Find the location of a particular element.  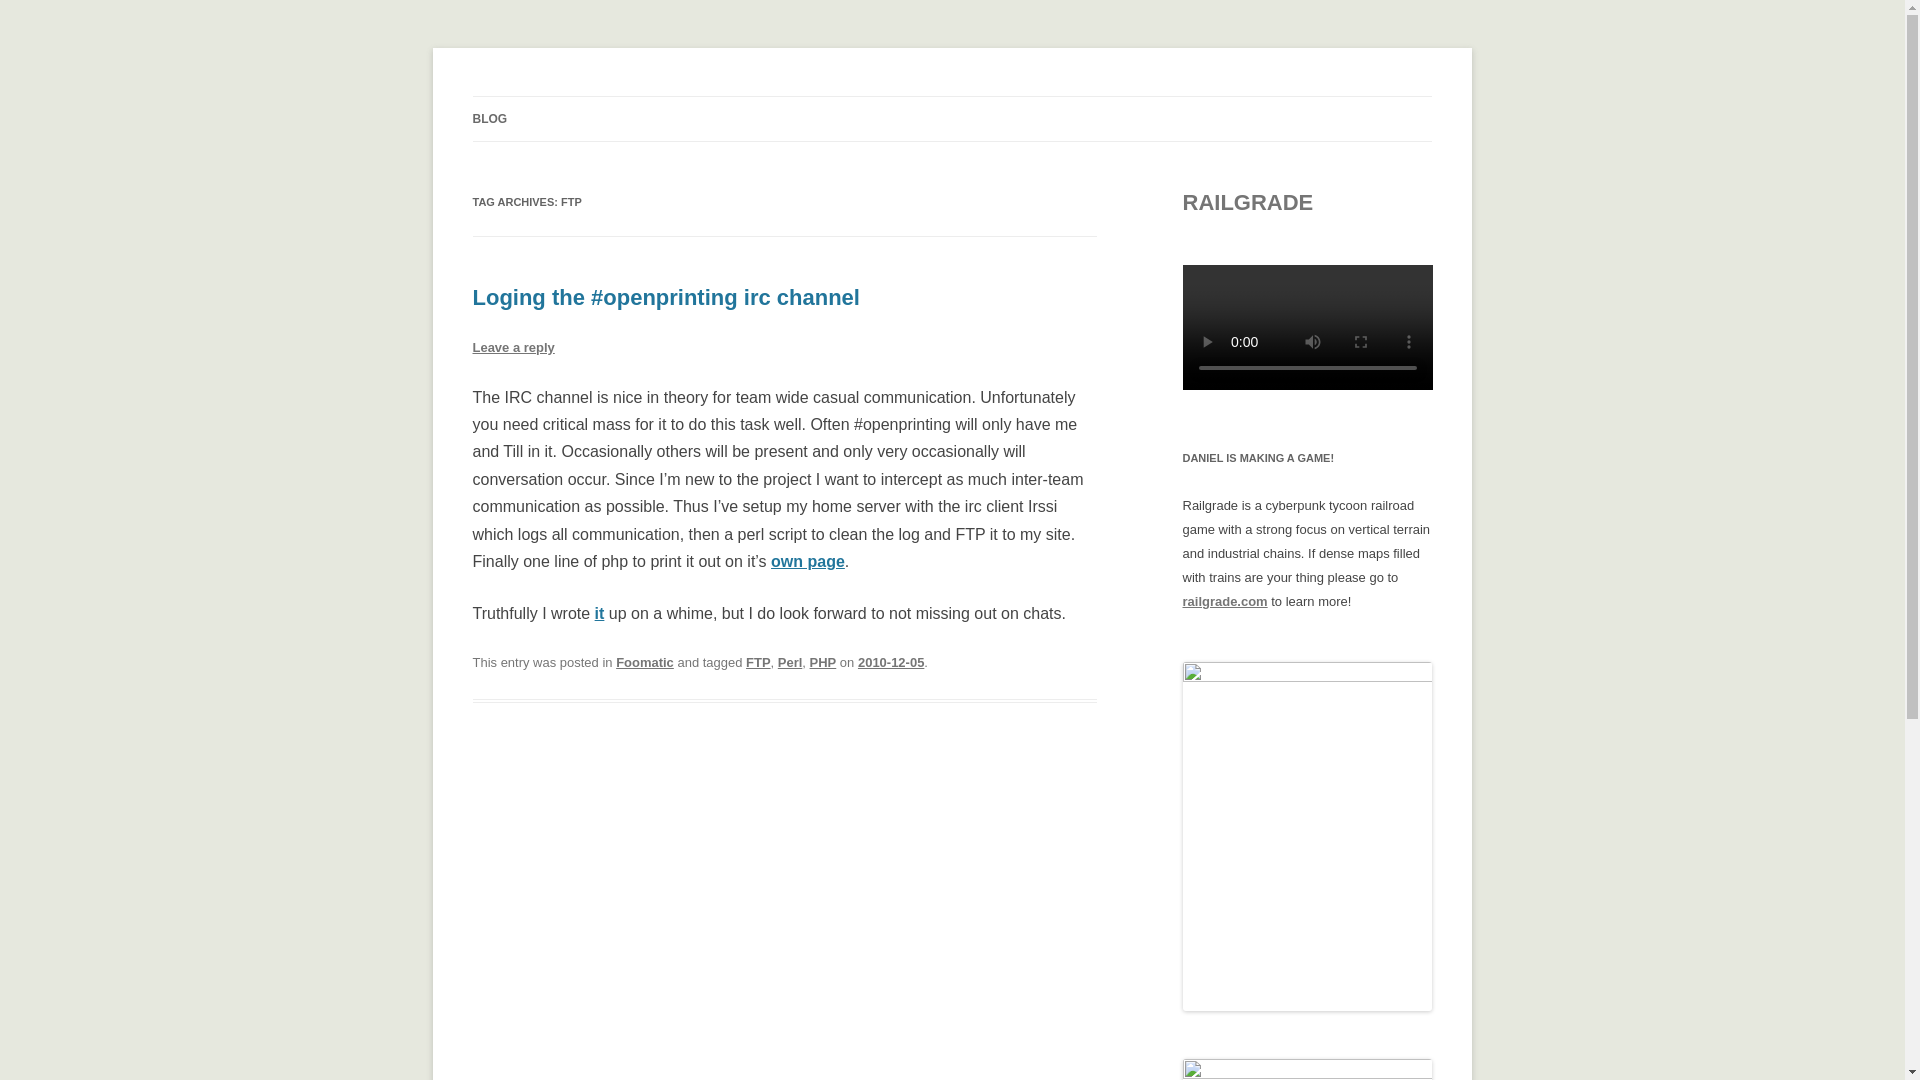

RAILGRADE is located at coordinates (1248, 202).